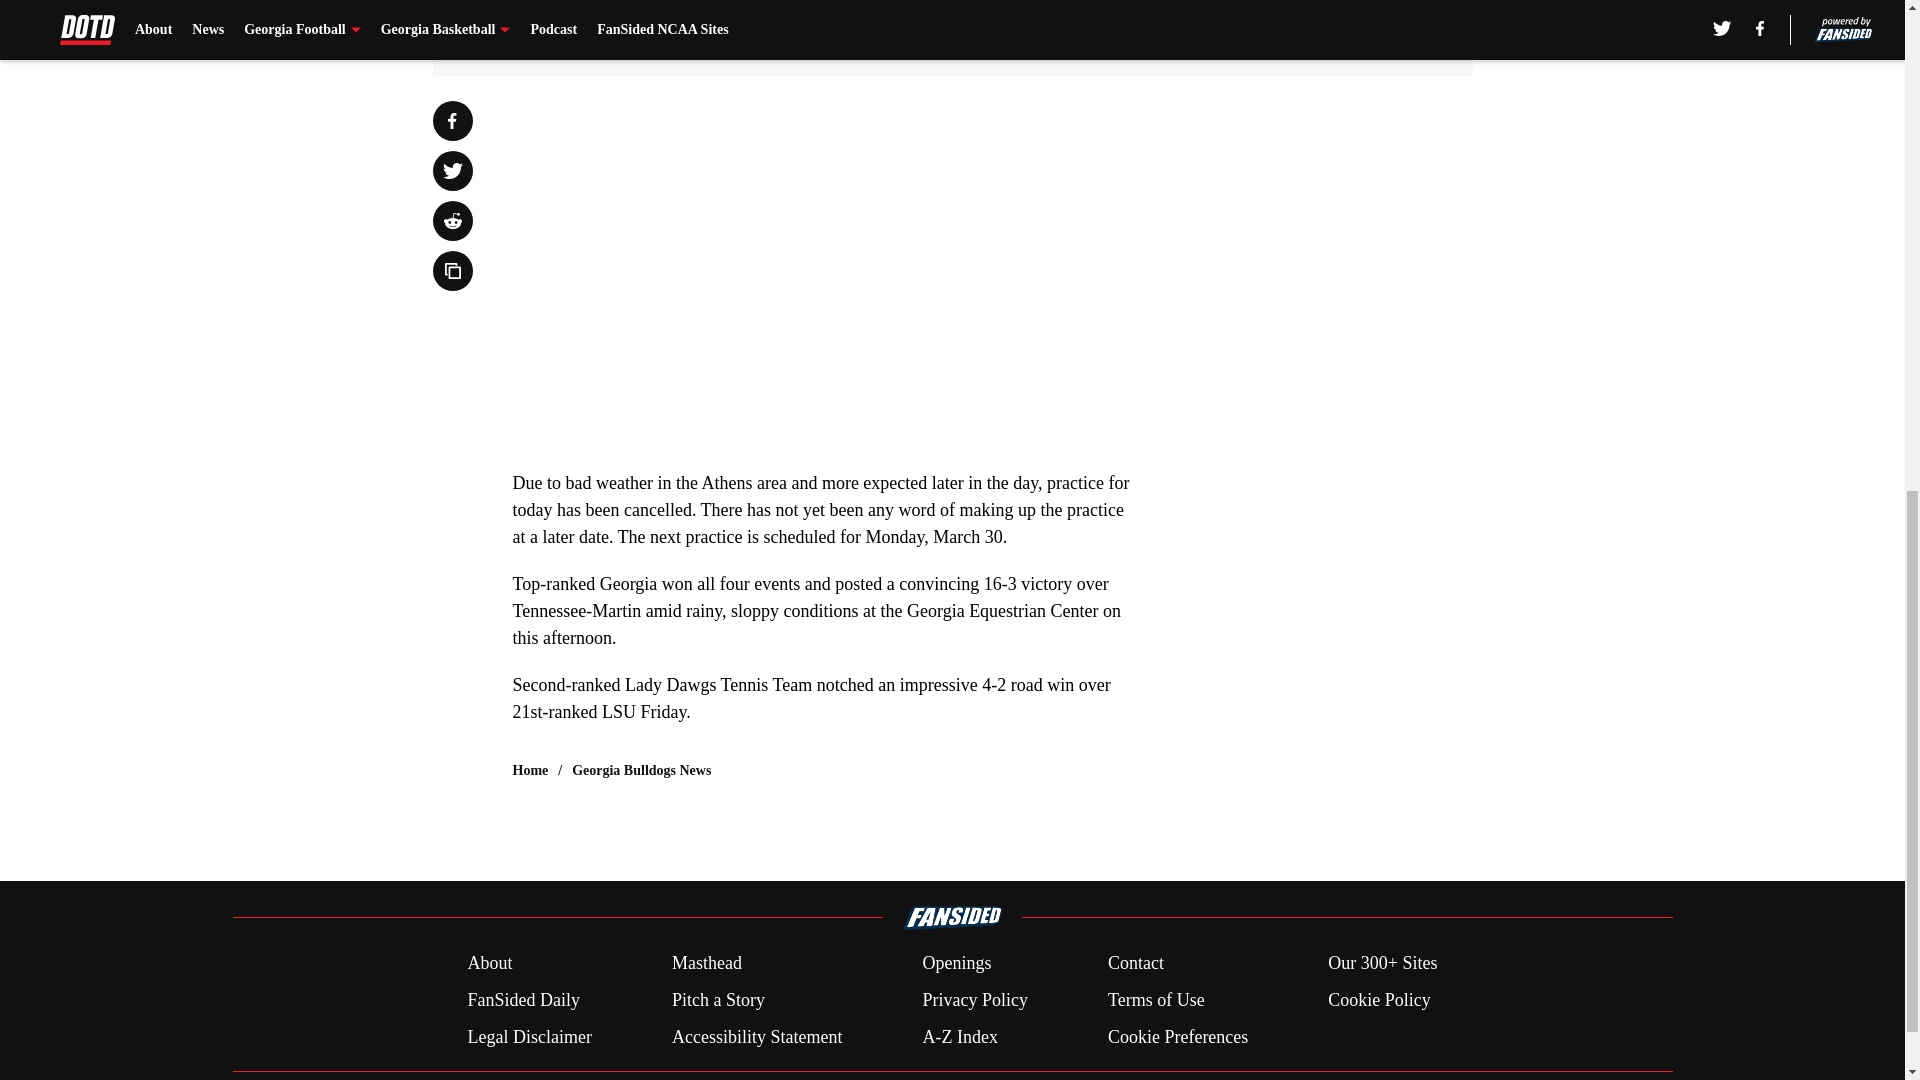 The image size is (1920, 1080). What do you see at coordinates (528, 1036) in the screenshot?
I see `Legal Disclaimer` at bounding box center [528, 1036].